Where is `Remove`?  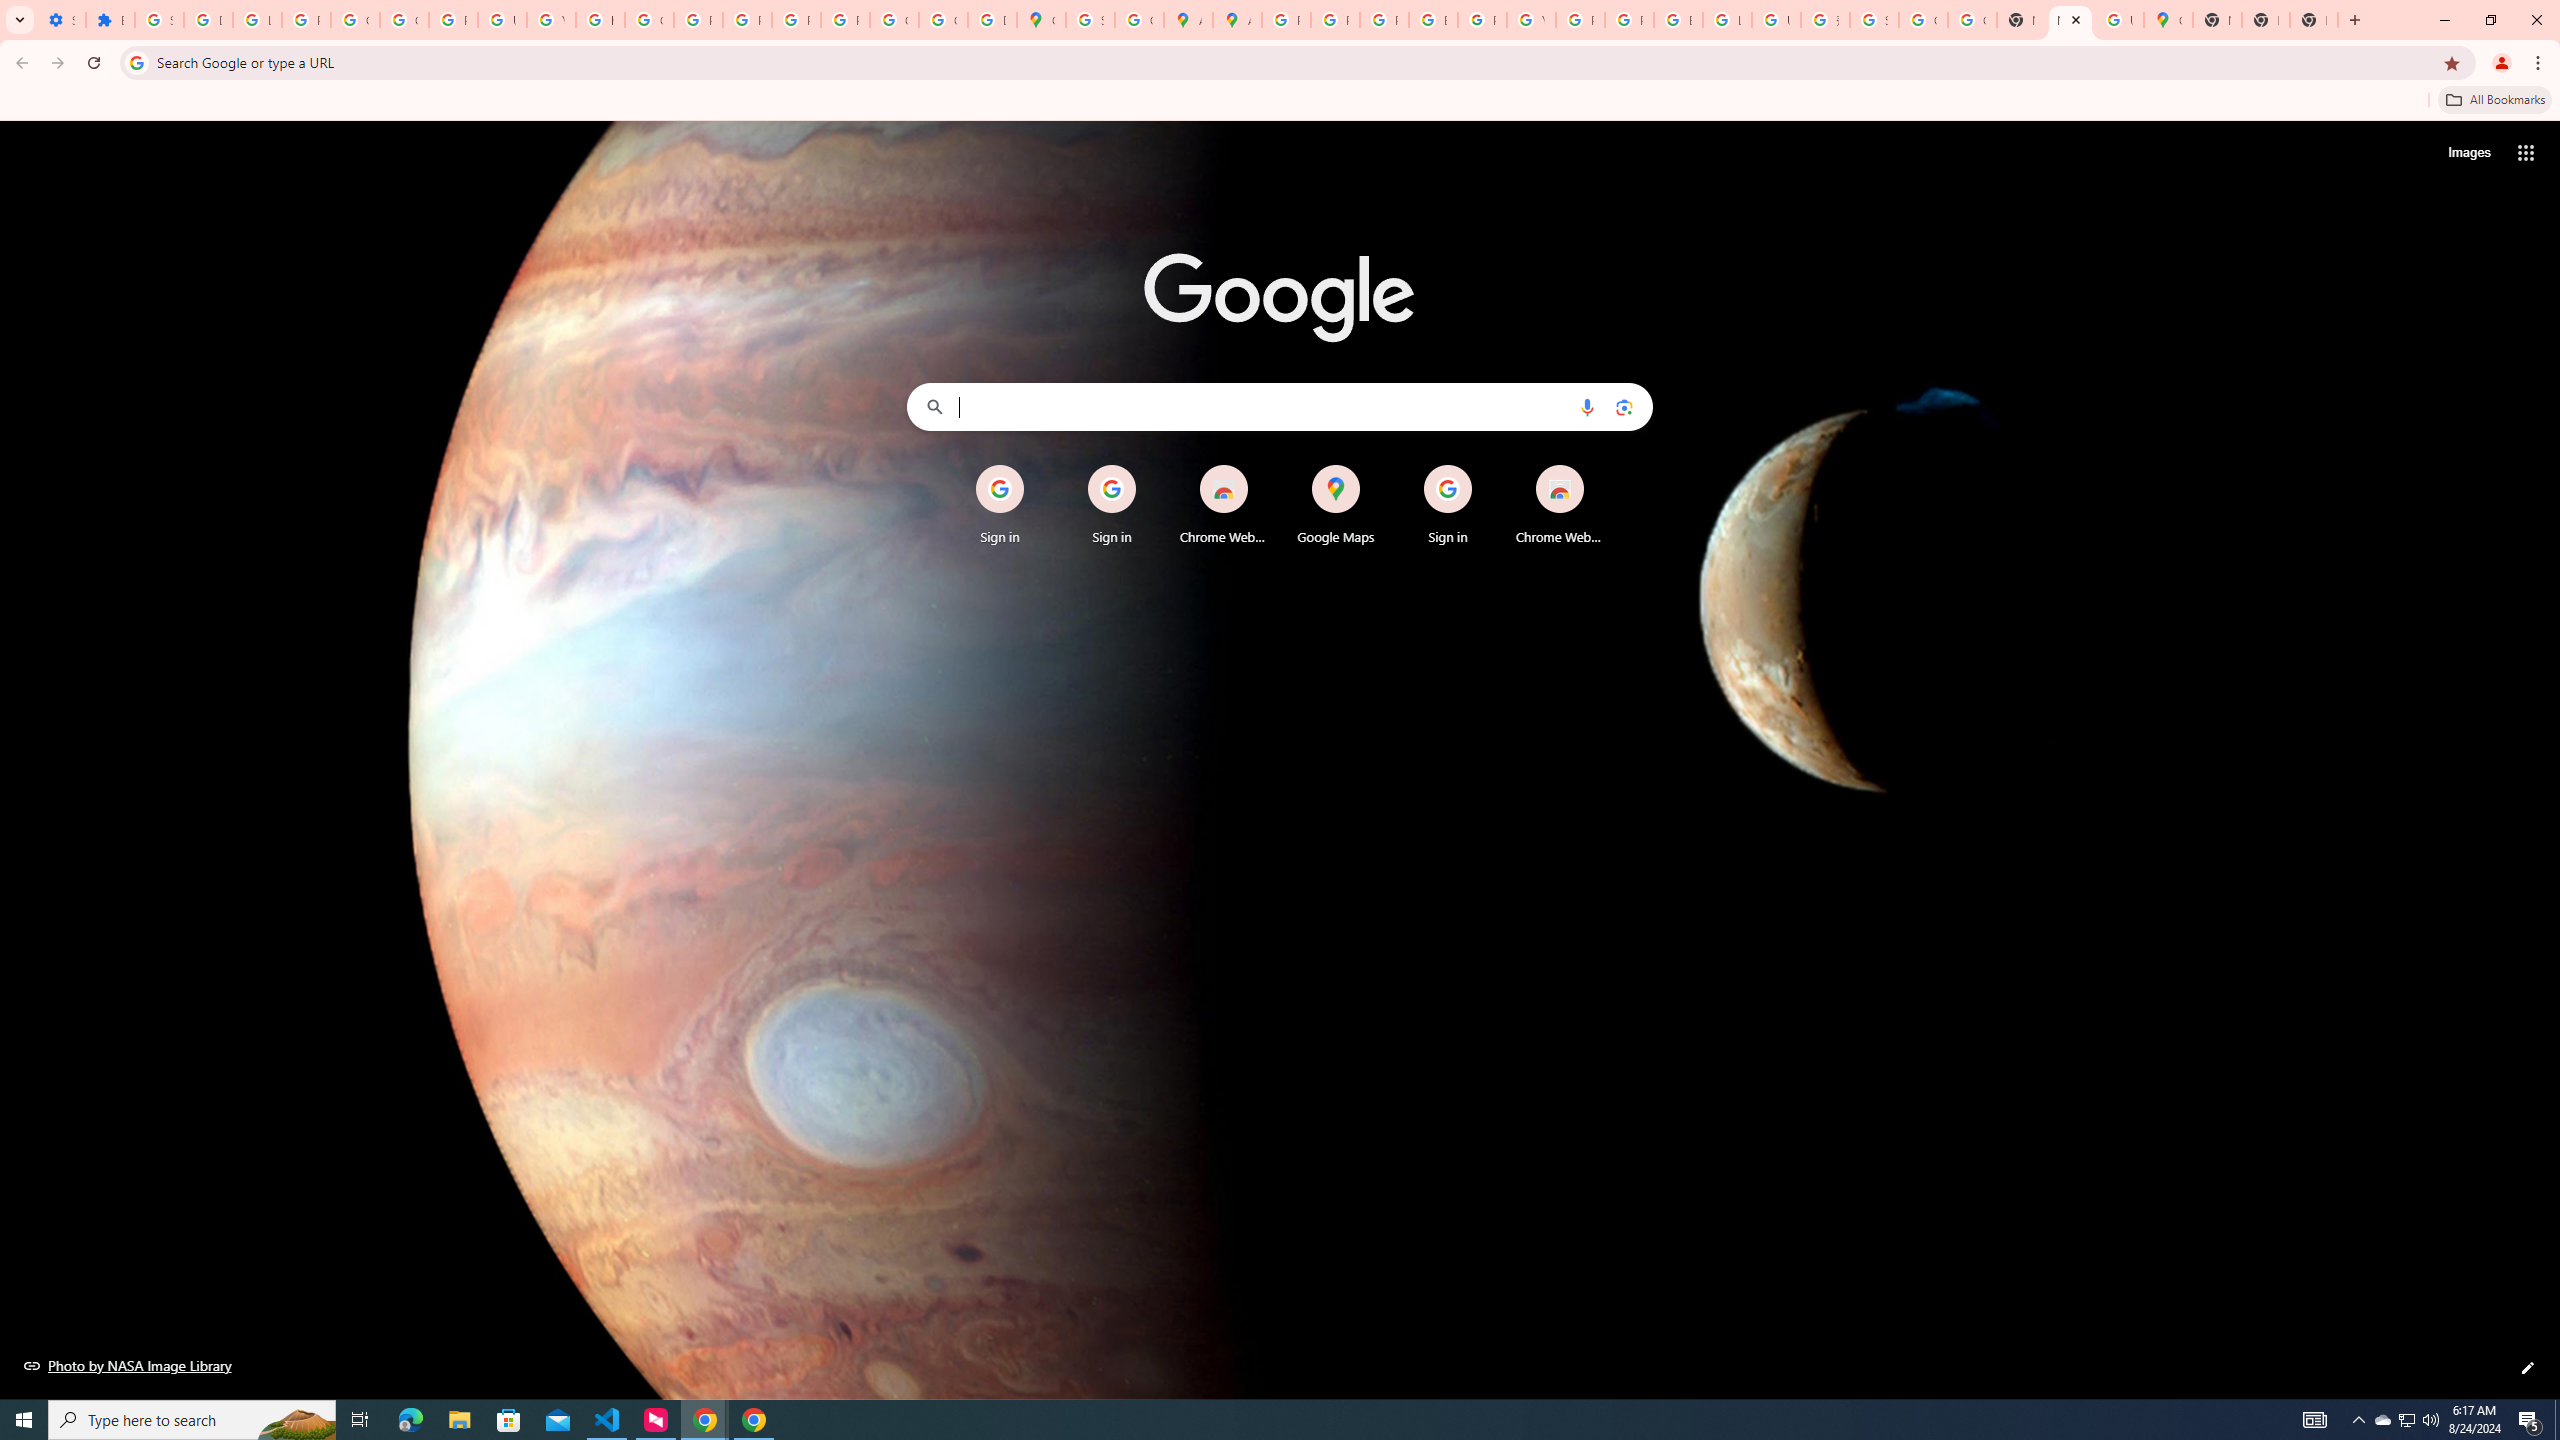
Remove is located at coordinates (1600, 466).